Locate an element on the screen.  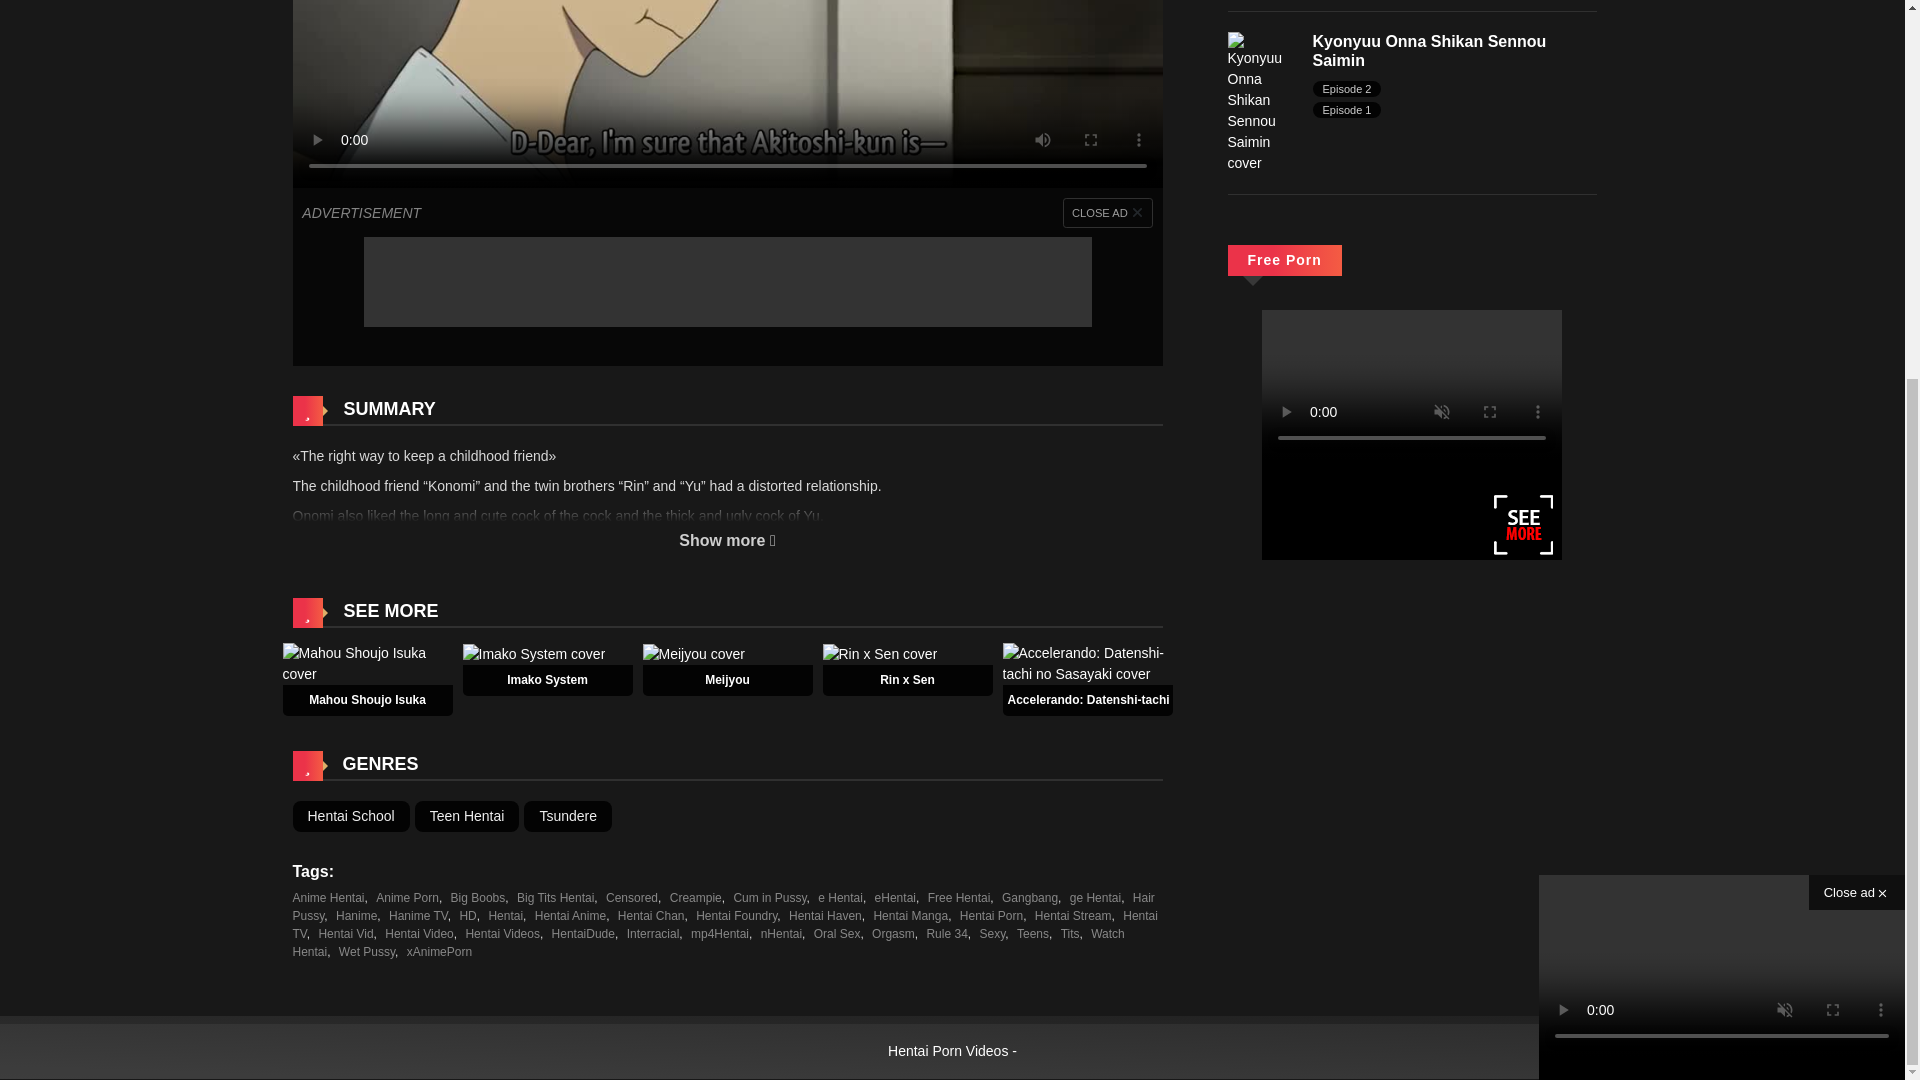
CLOSE AD is located at coordinates (1108, 212).